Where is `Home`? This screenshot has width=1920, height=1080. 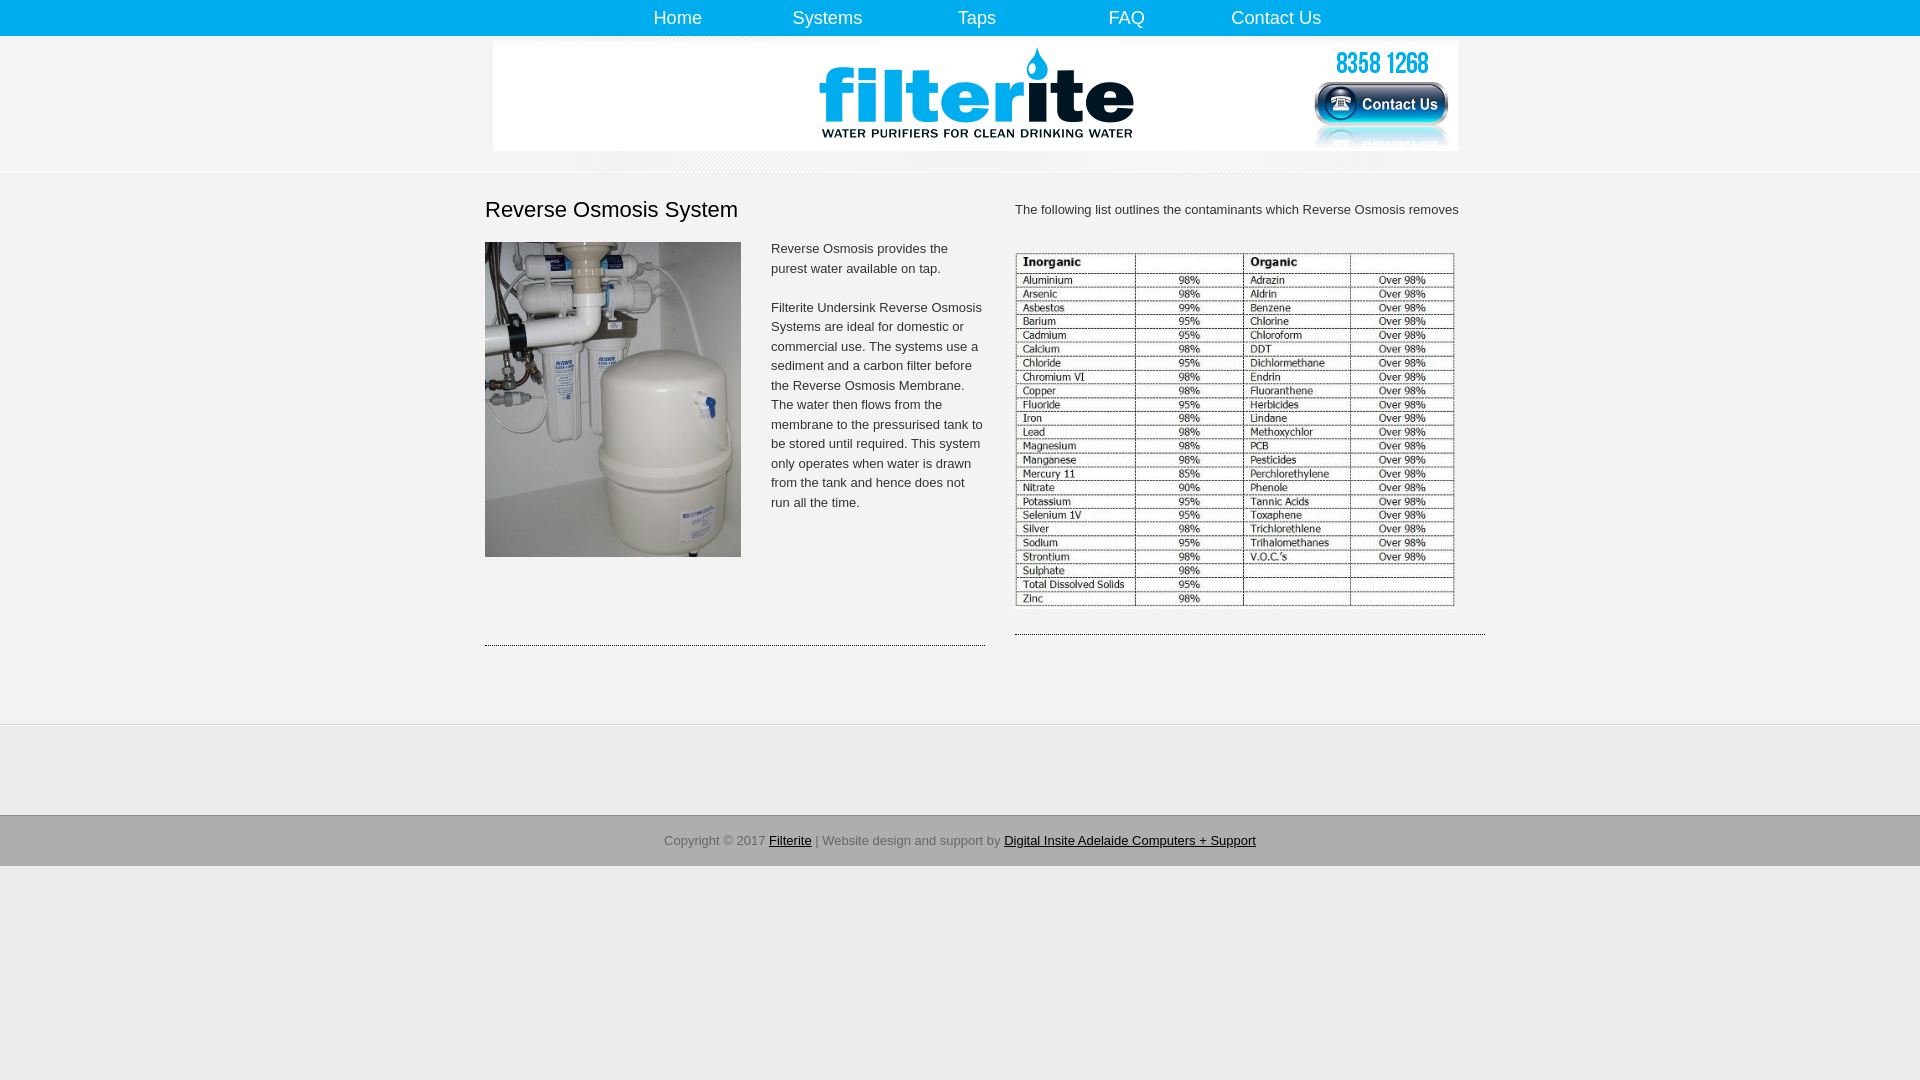 Home is located at coordinates (678, 18).